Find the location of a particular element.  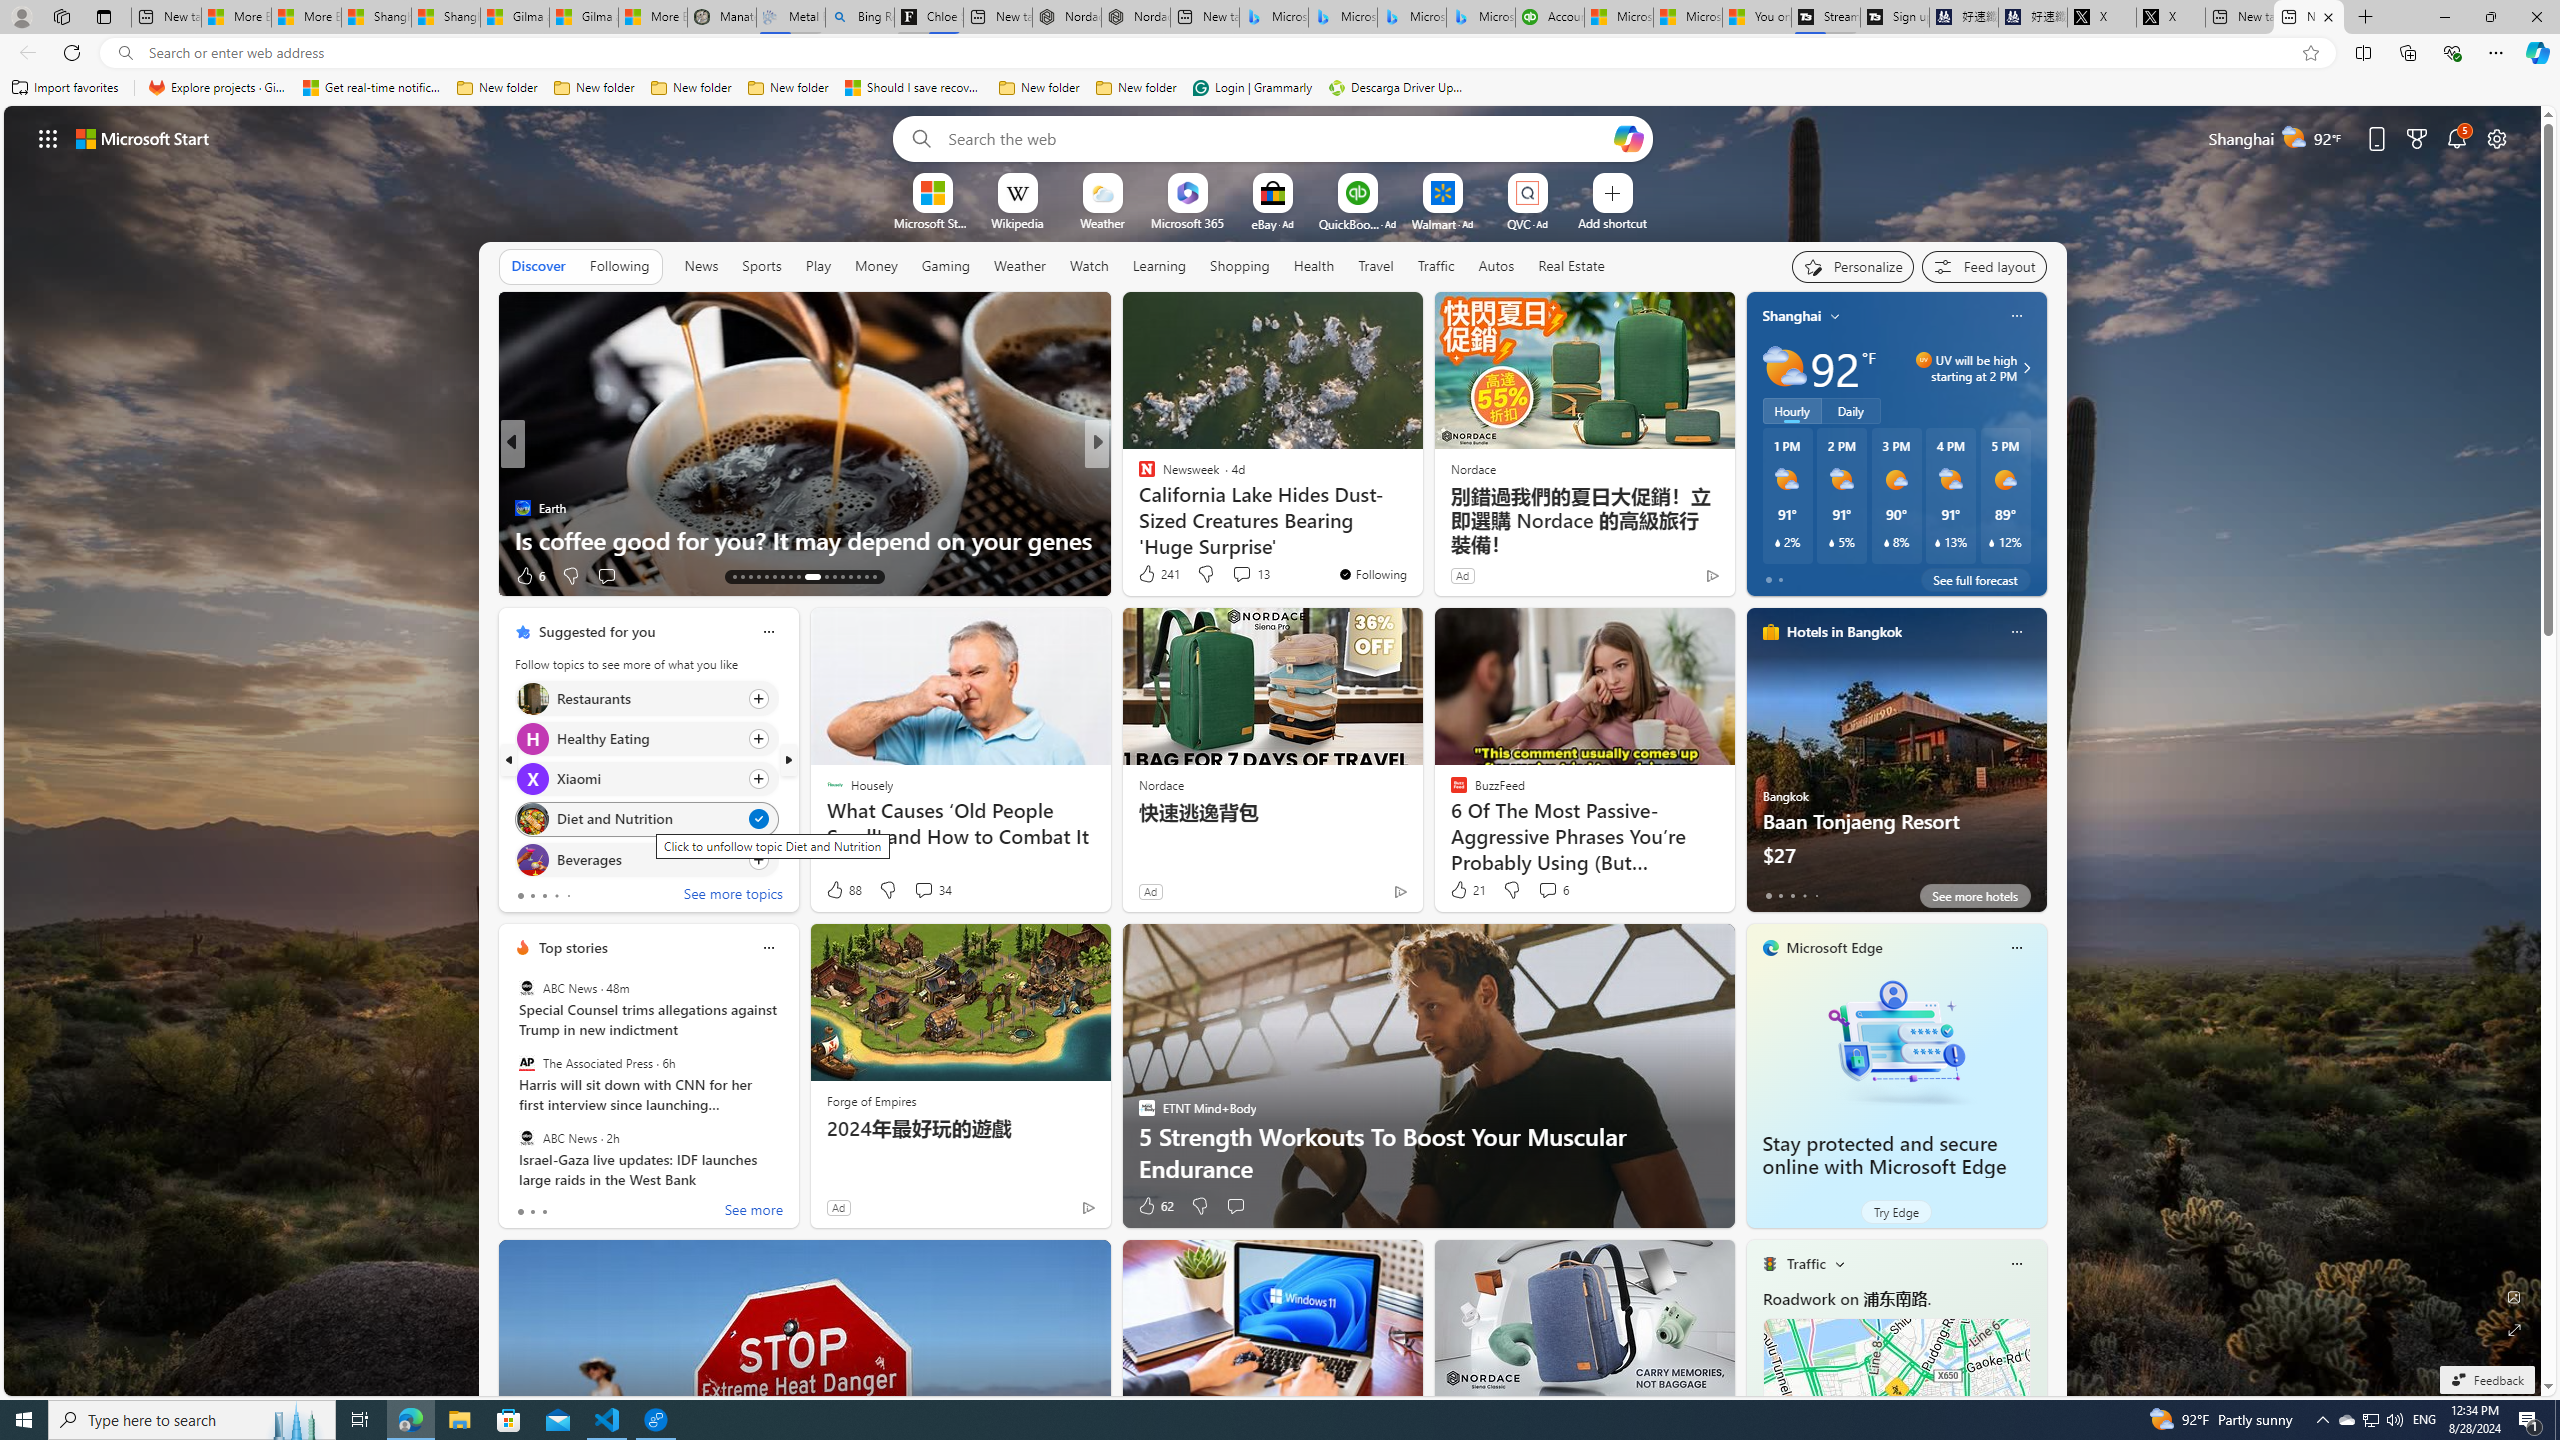

21 Like is located at coordinates (1466, 890).